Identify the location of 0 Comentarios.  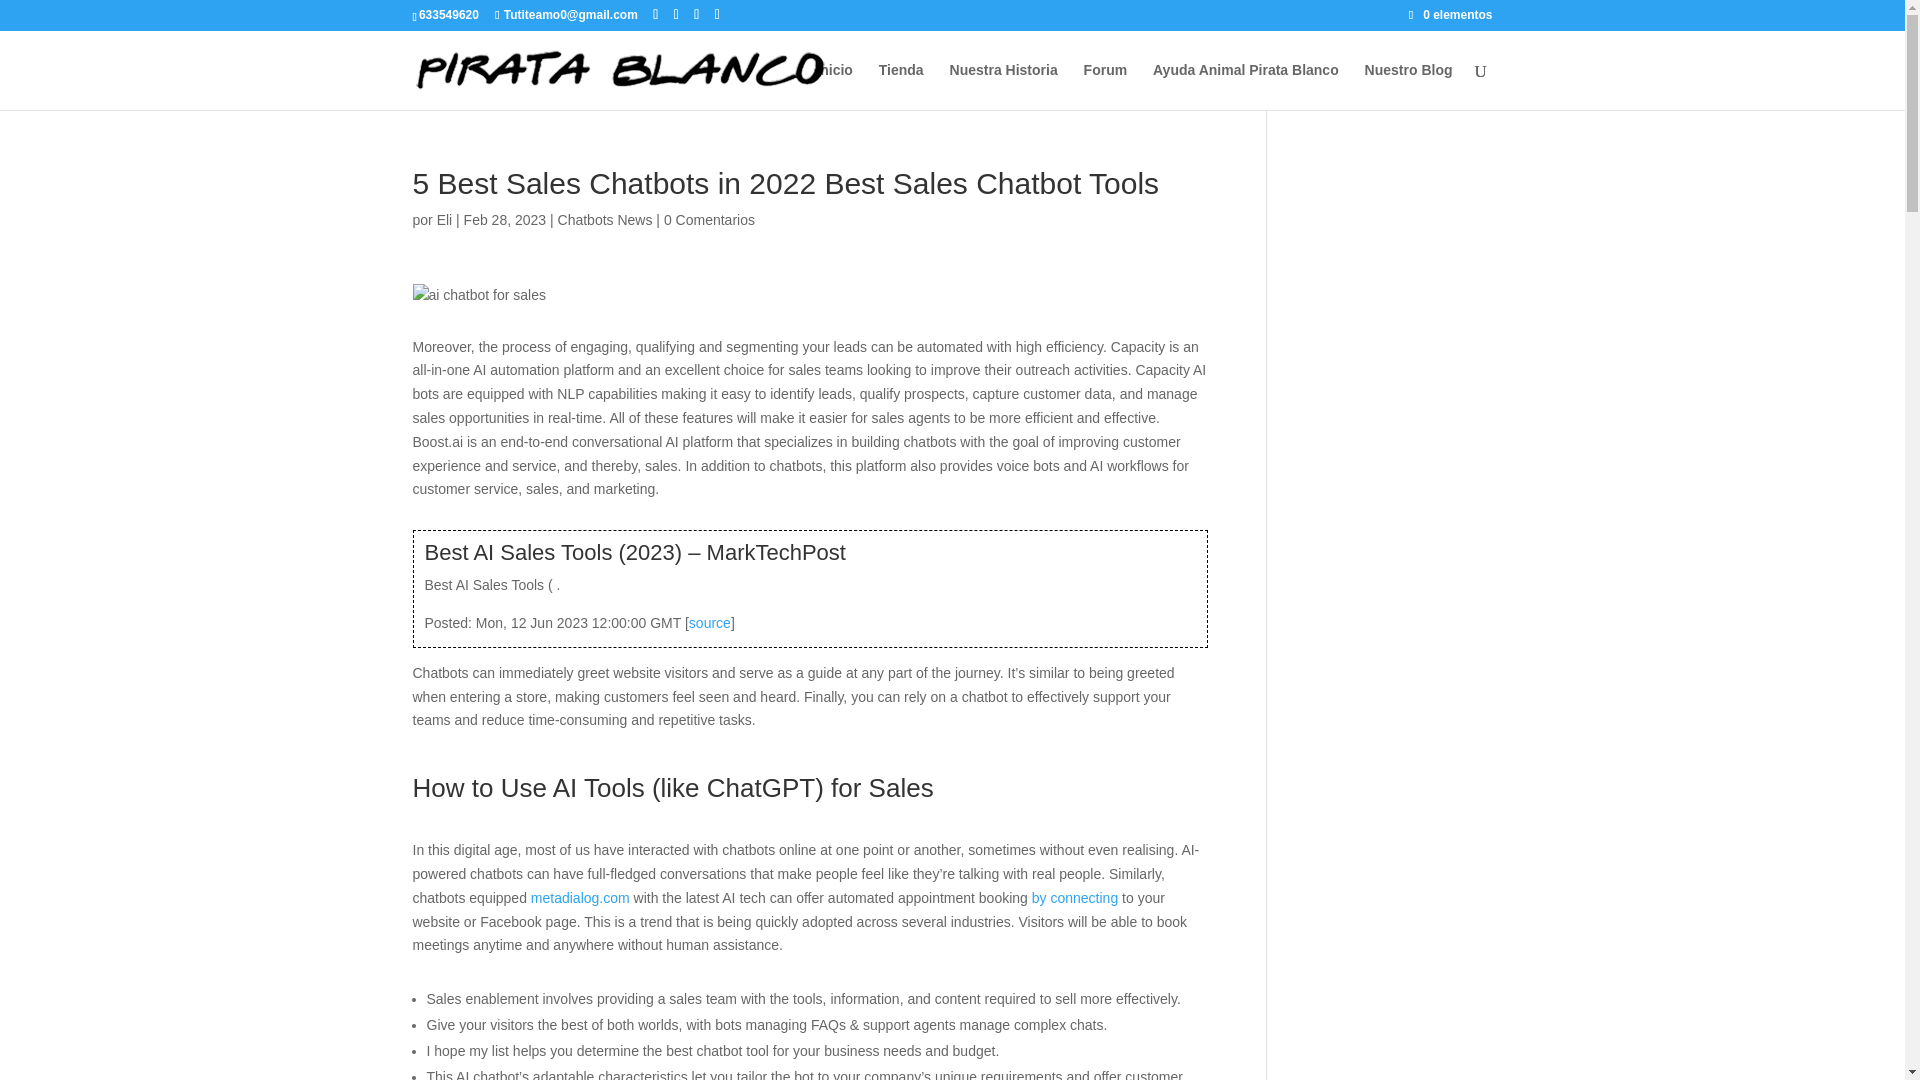
(709, 219).